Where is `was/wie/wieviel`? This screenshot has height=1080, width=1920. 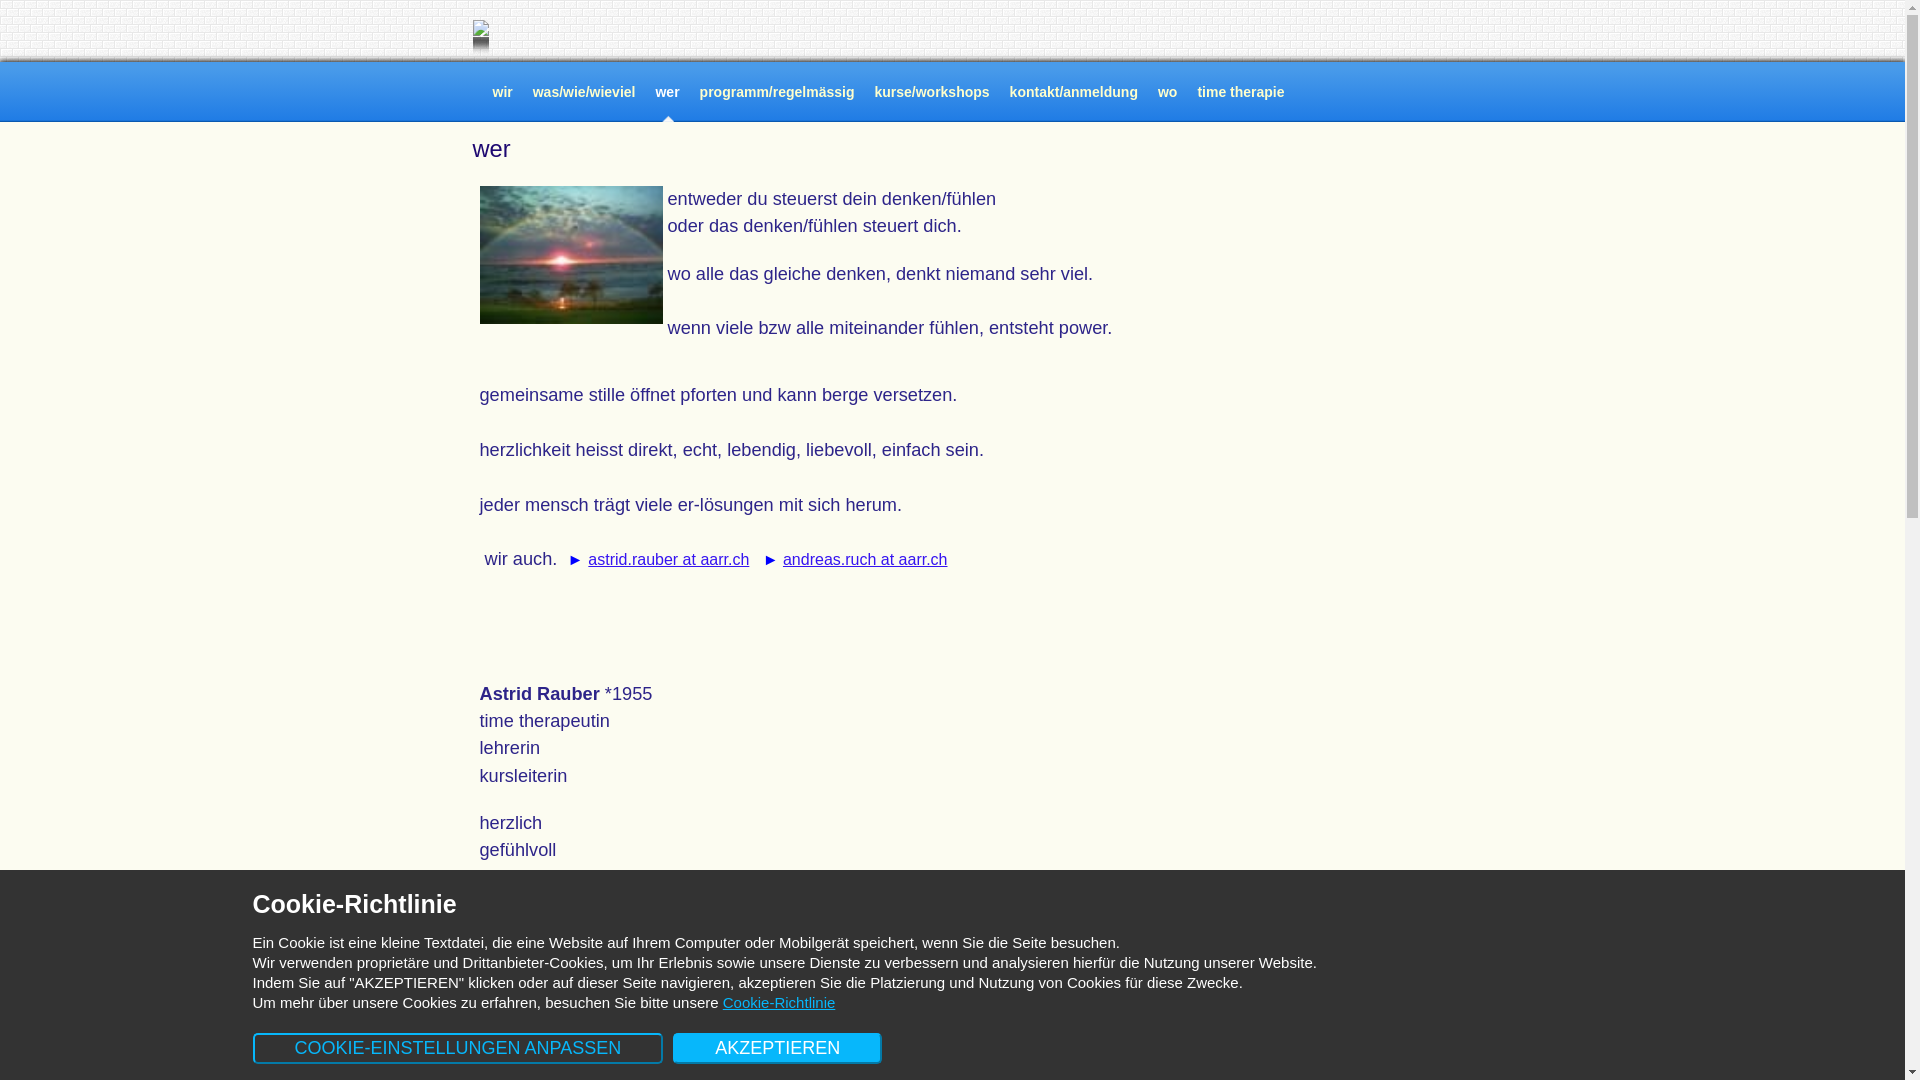
was/wie/wieviel is located at coordinates (584, 92).